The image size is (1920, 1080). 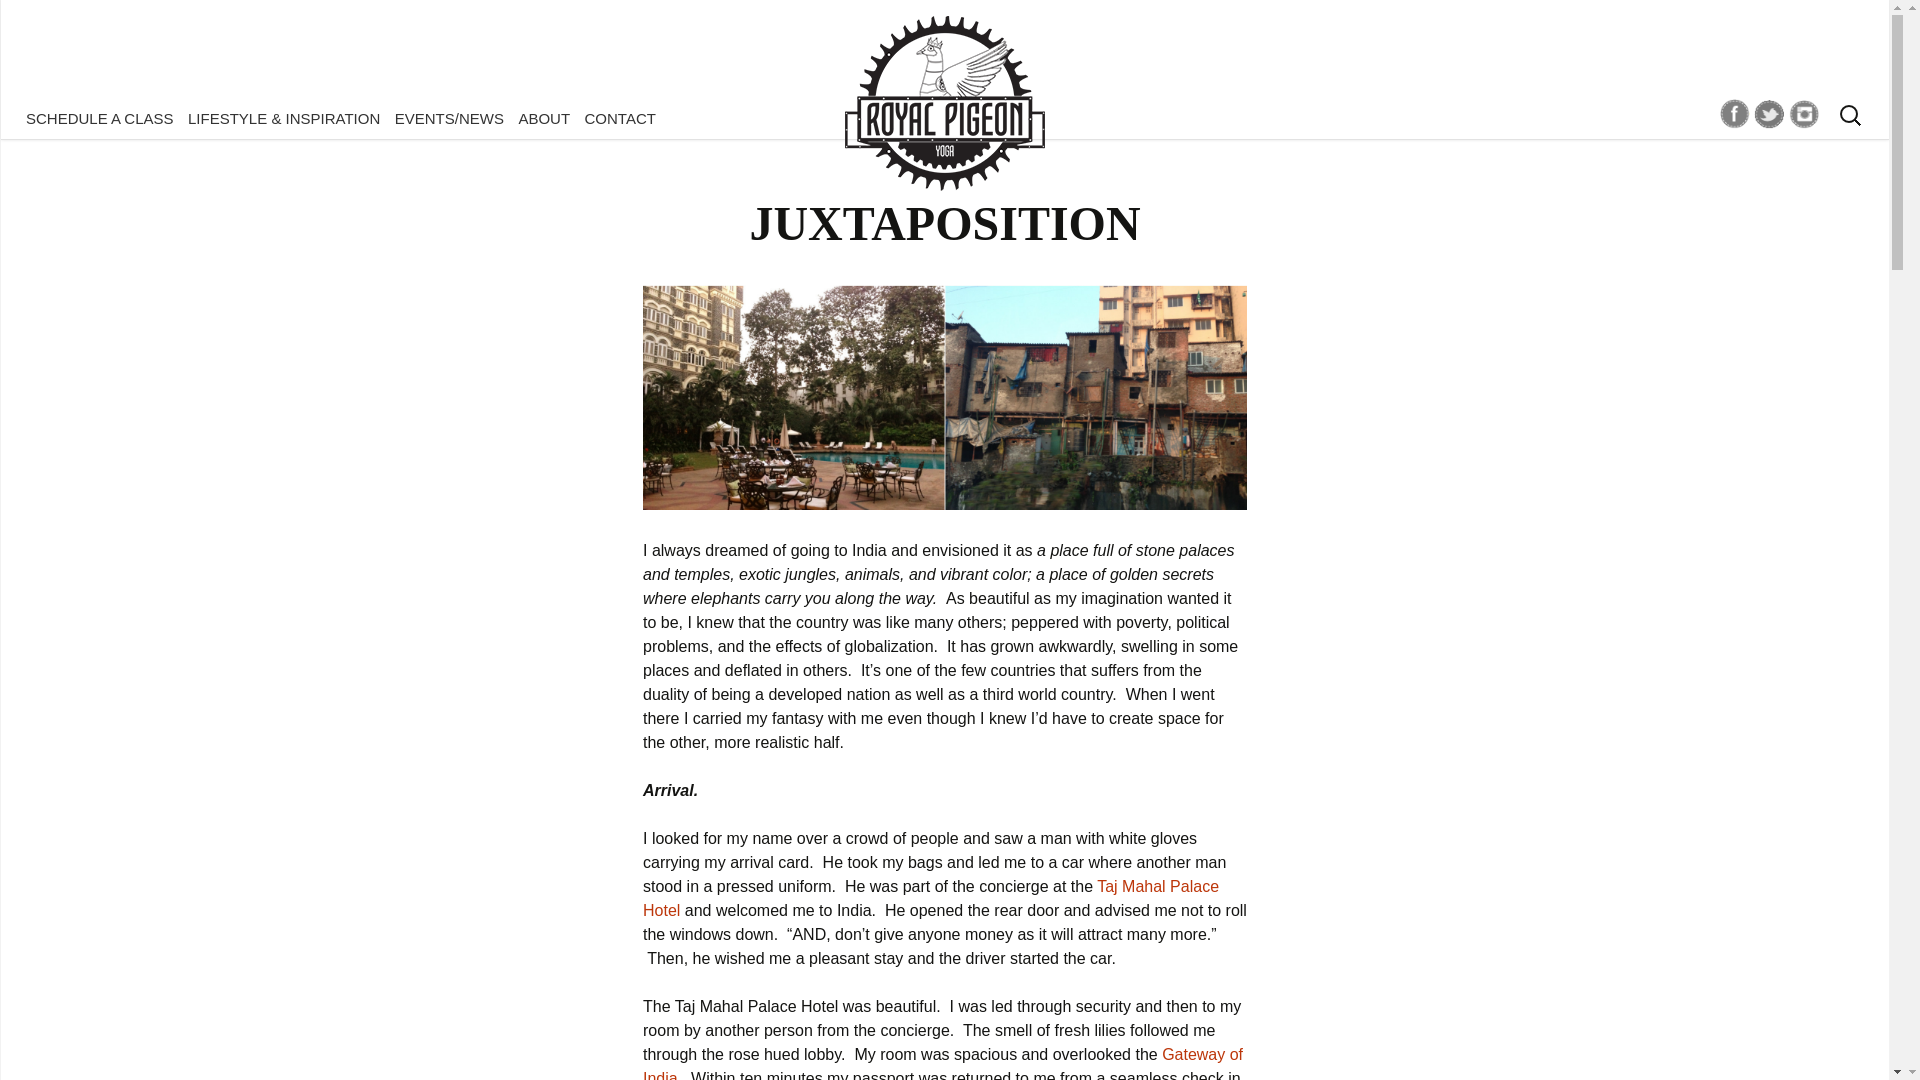 I want to click on ABOUT, so click(x=543, y=118).